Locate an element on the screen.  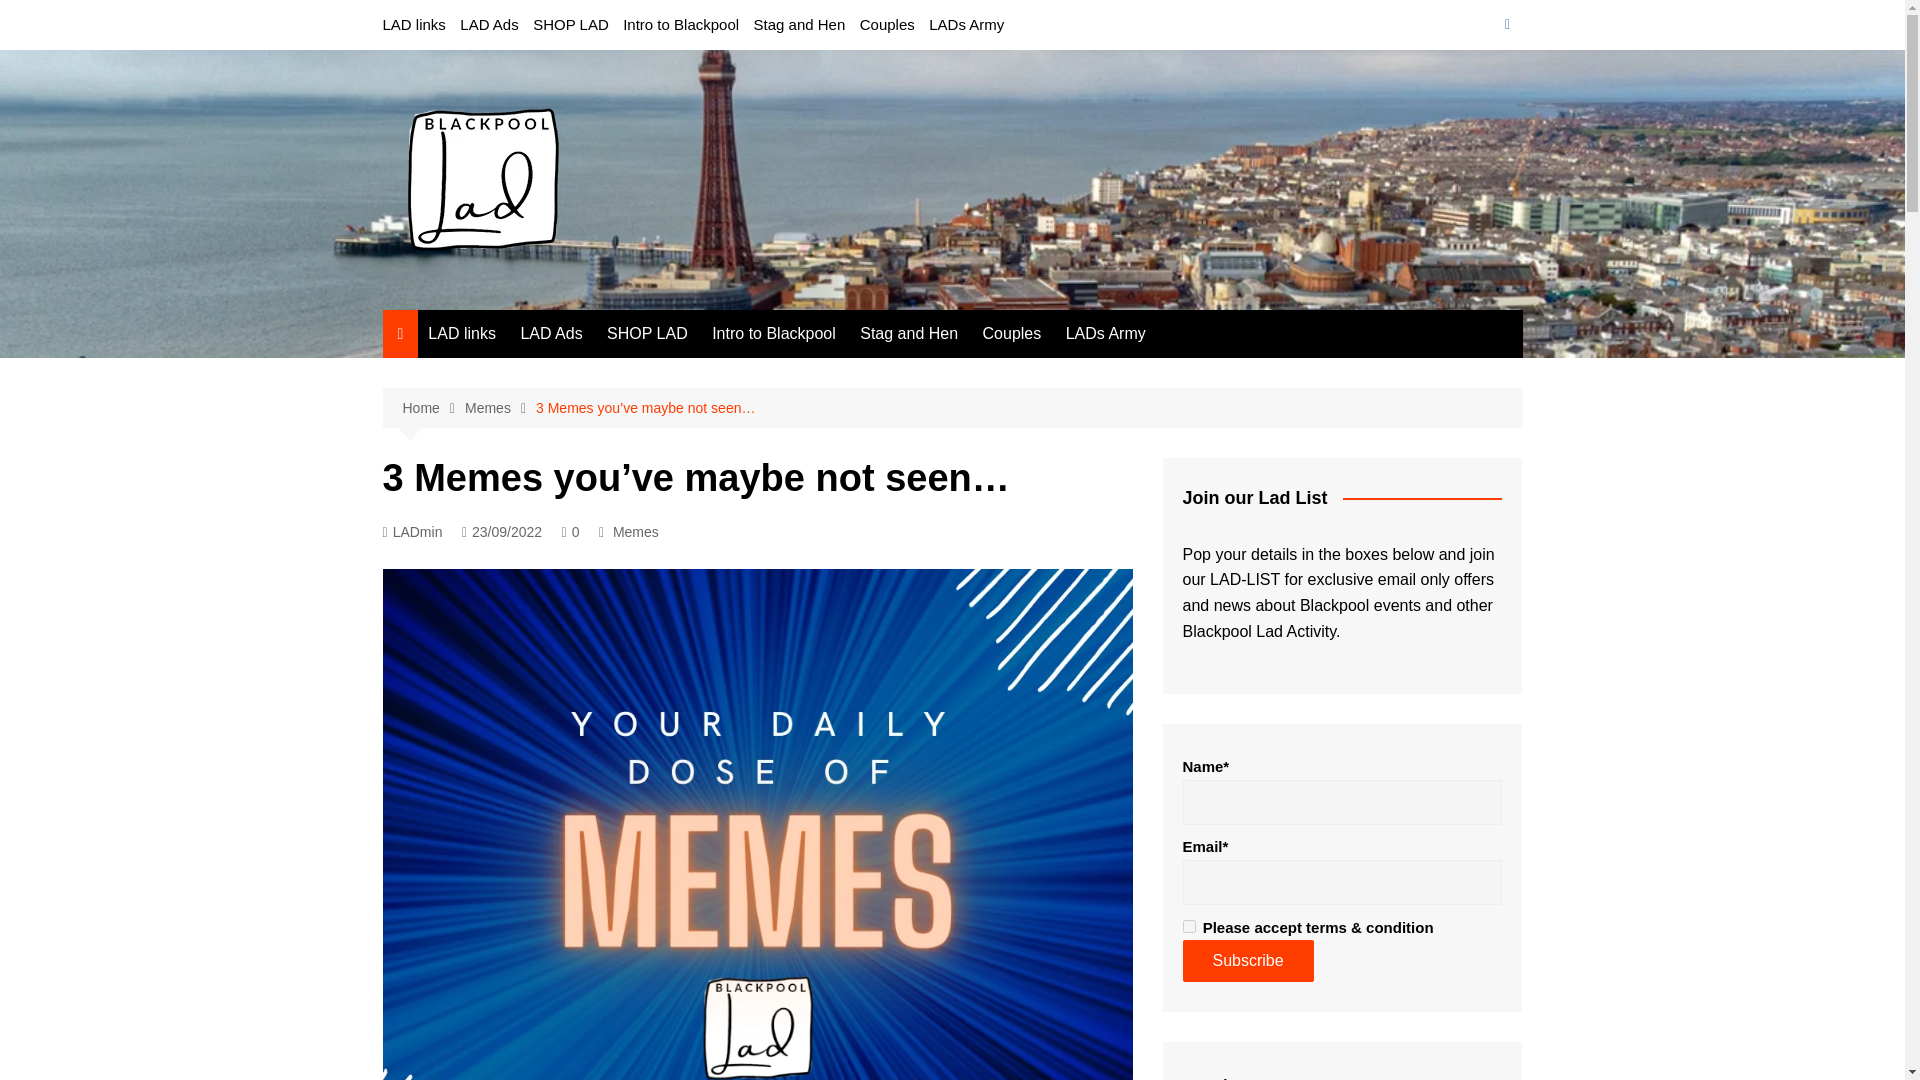
Home is located at coordinates (432, 408).